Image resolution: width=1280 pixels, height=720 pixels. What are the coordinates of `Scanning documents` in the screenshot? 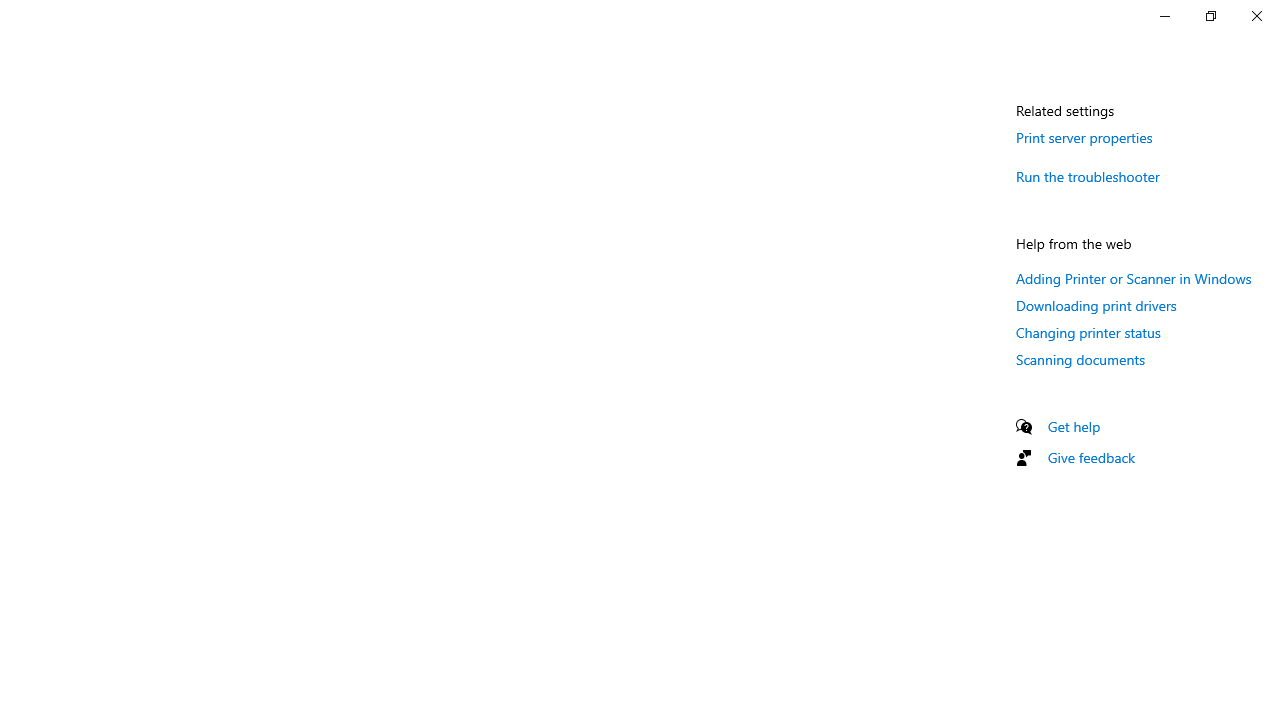 It's located at (1080, 358).